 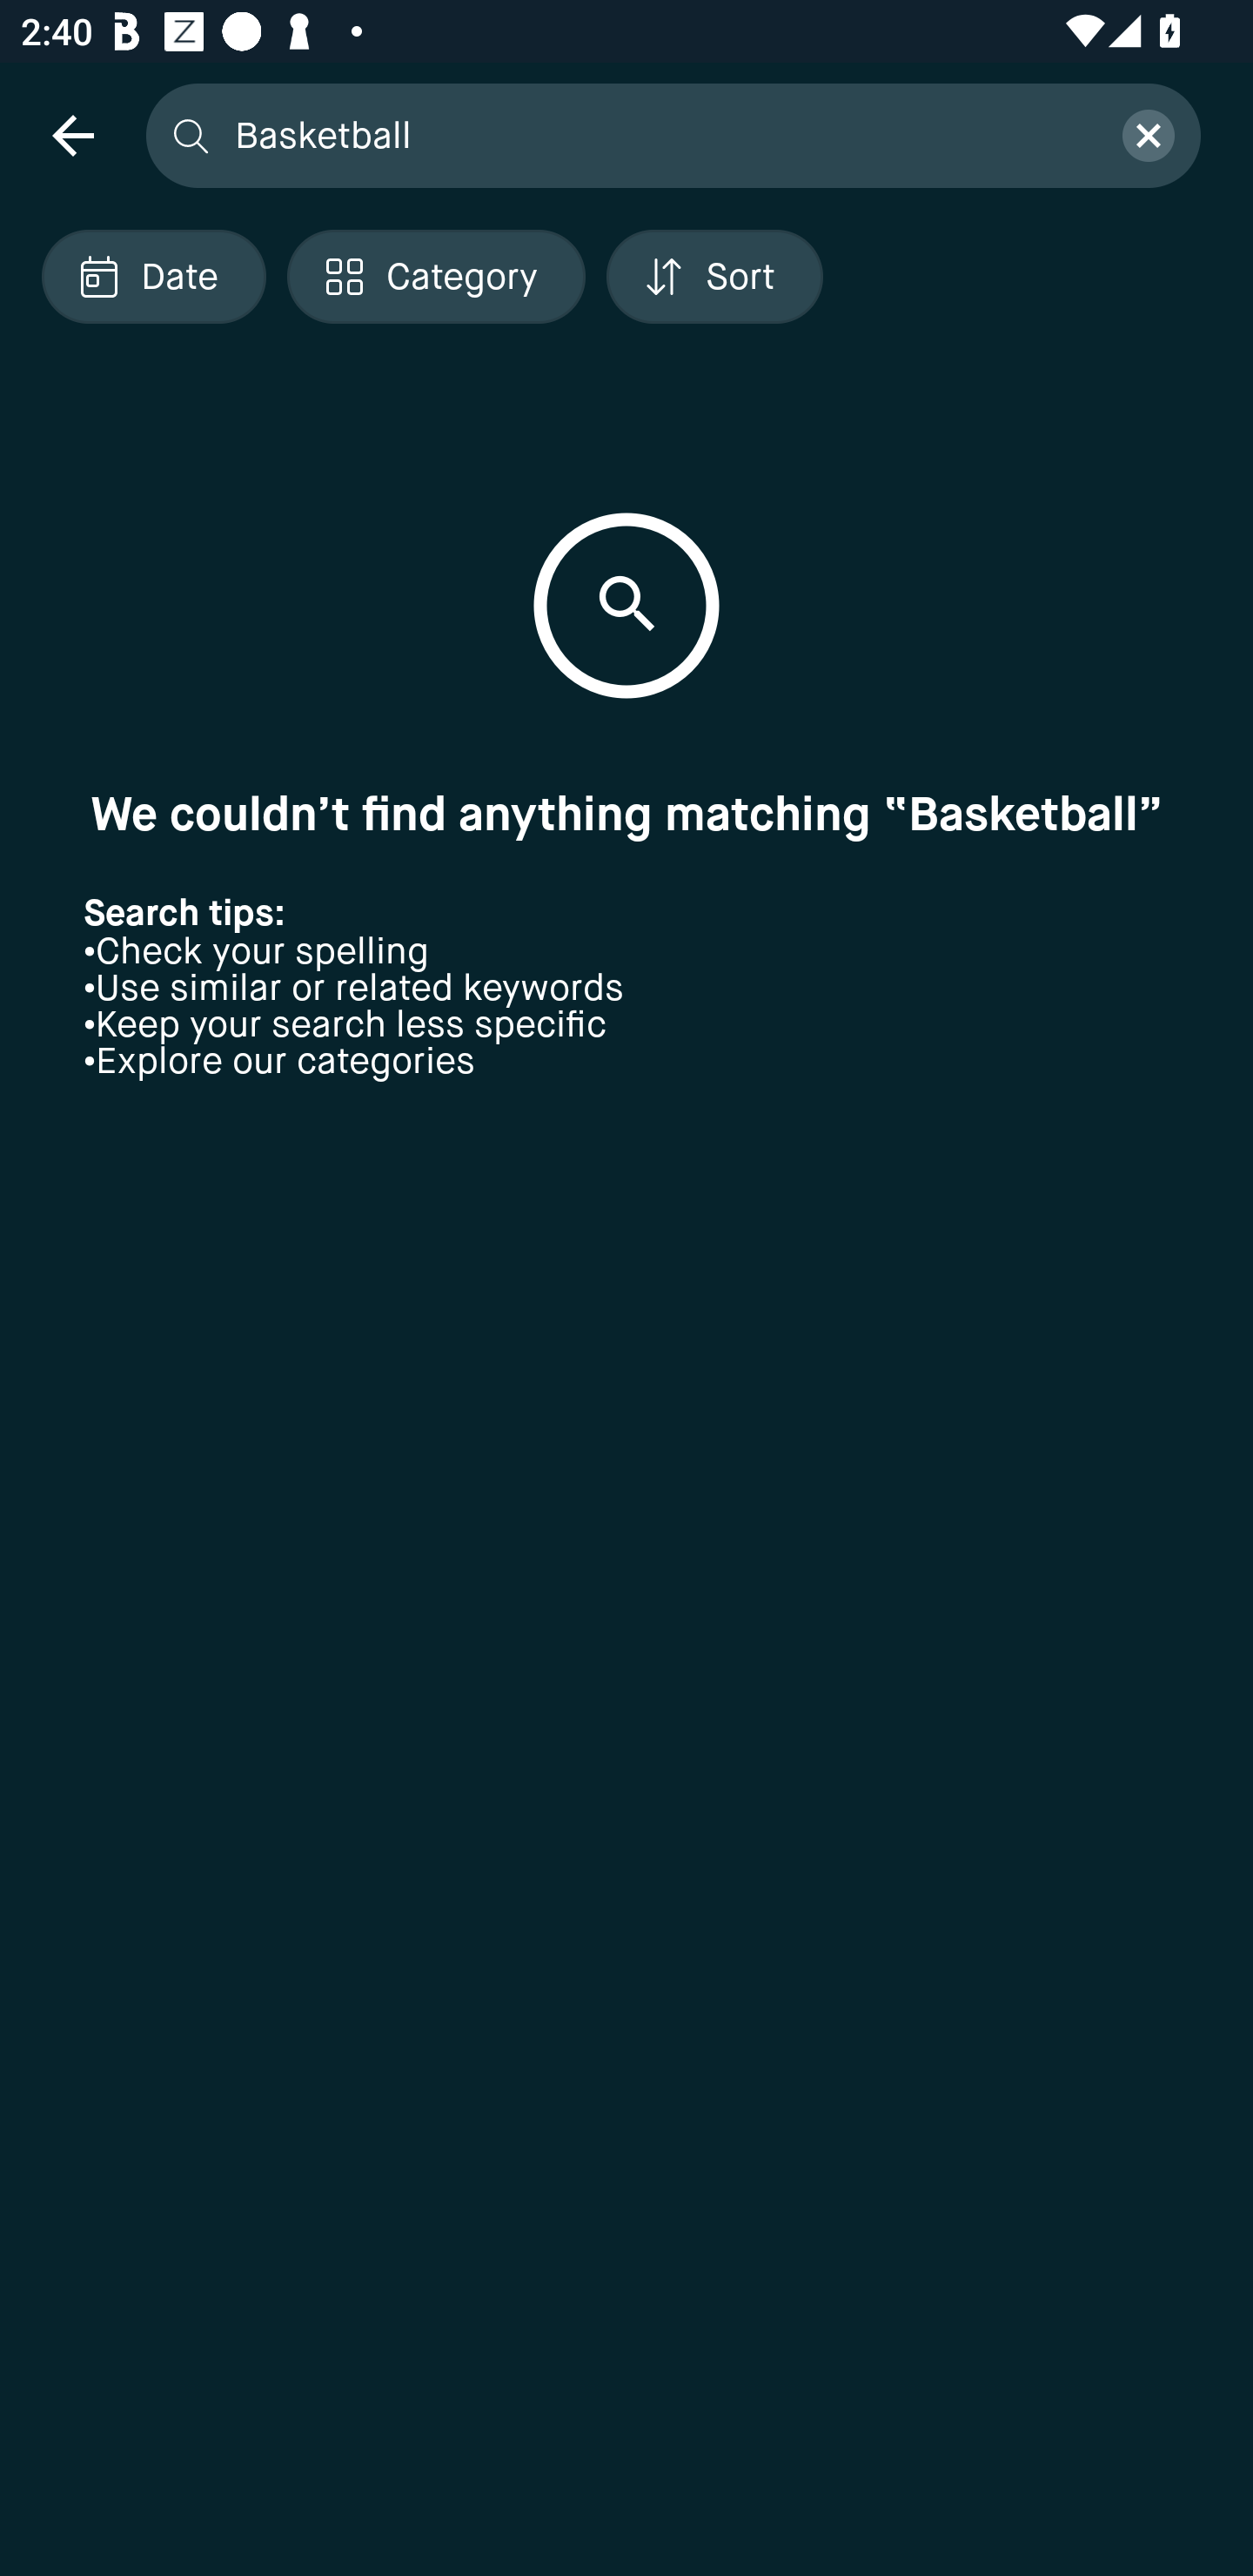 What do you see at coordinates (714, 277) in the screenshot?
I see `Localized description Sort` at bounding box center [714, 277].